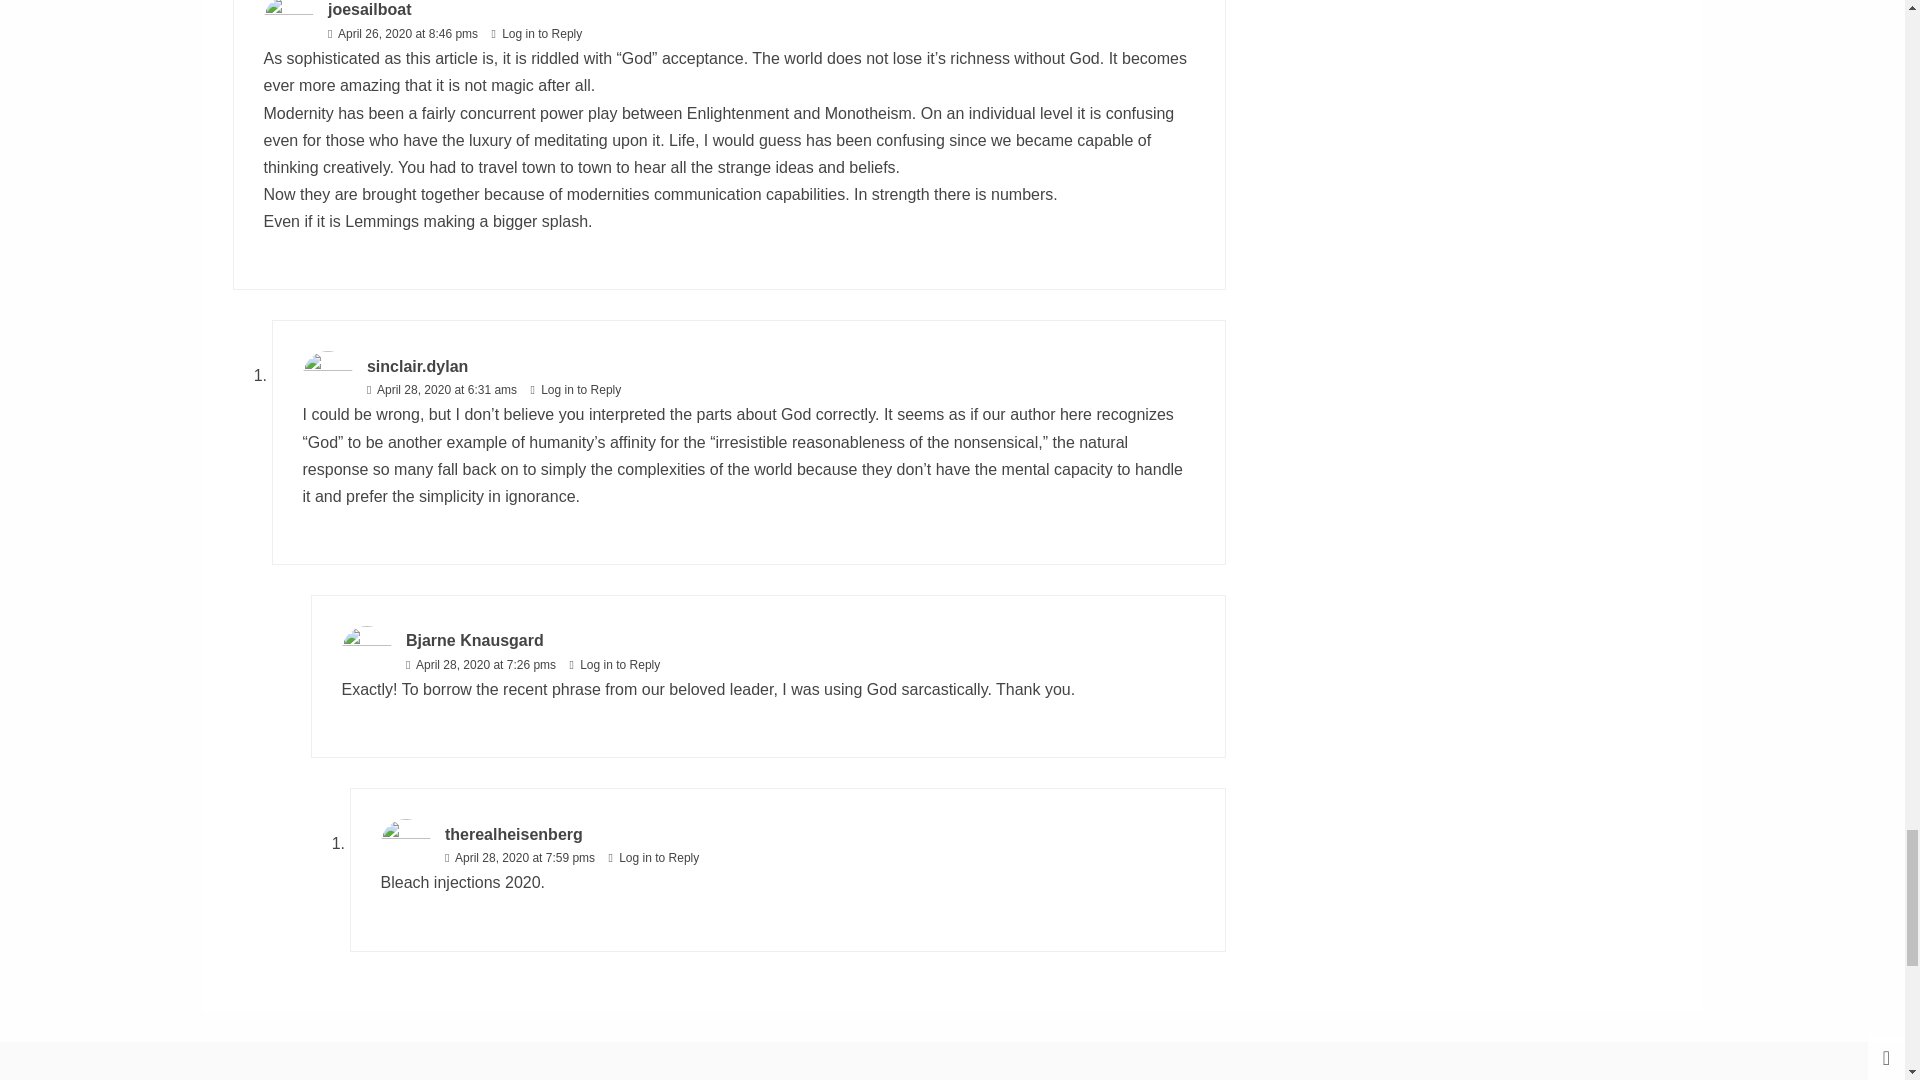 This screenshot has width=1920, height=1080. Describe the element at coordinates (523, 858) in the screenshot. I see `April 28, 2020 at 7:59 pms` at that location.